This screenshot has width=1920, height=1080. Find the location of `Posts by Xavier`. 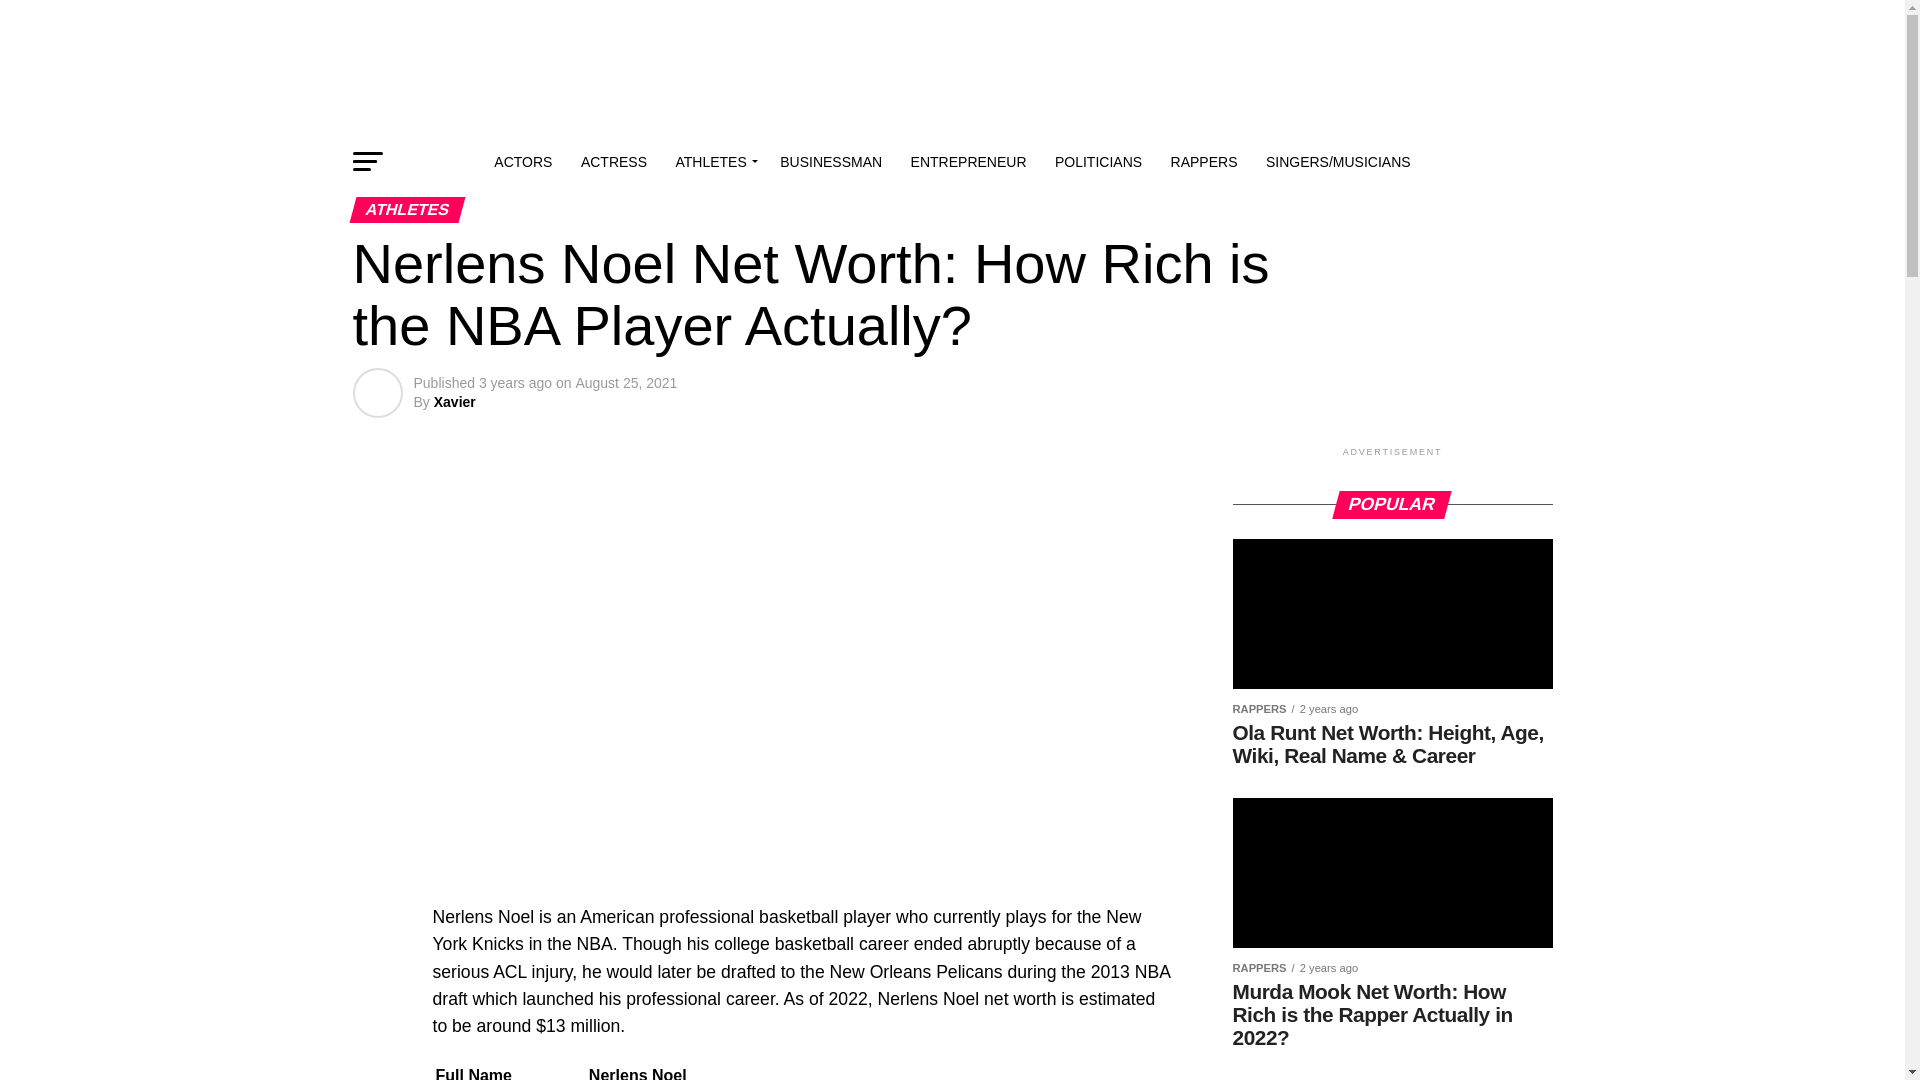

Posts by Xavier is located at coordinates (454, 402).